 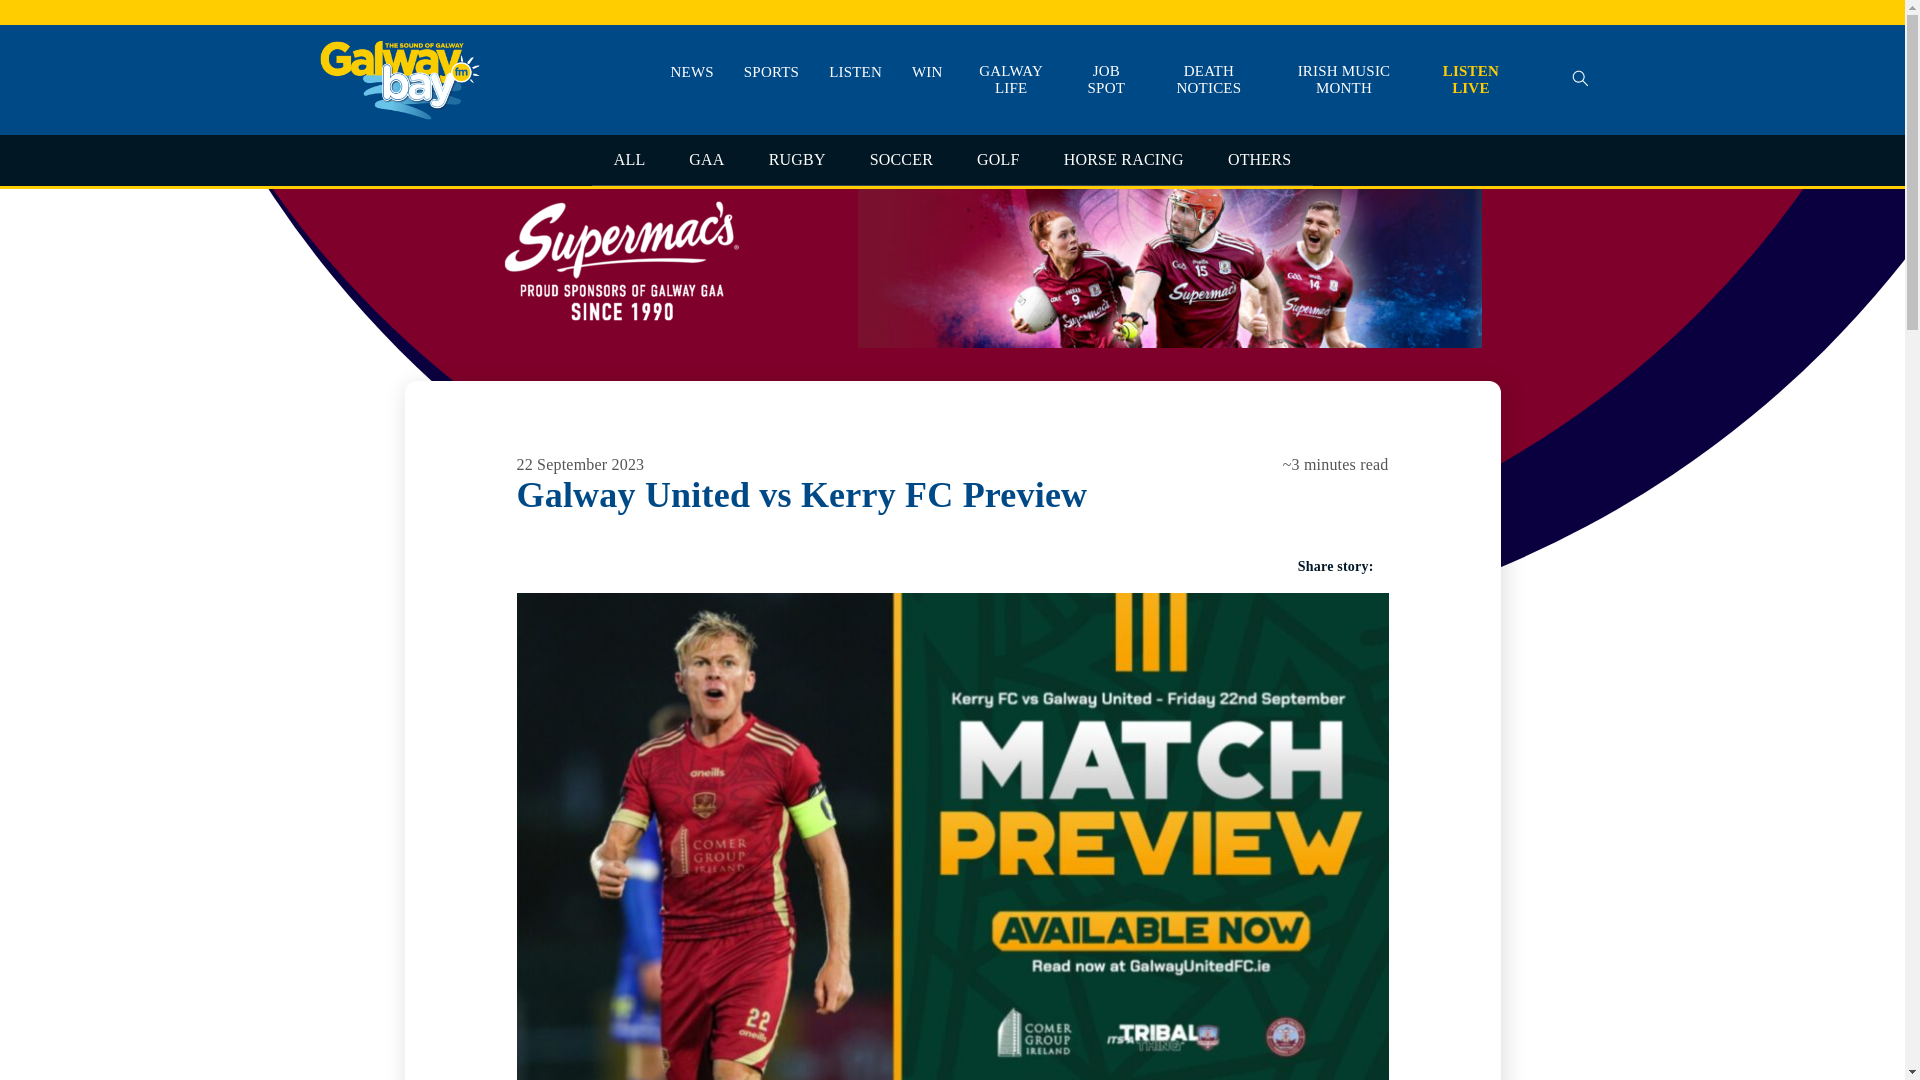 I want to click on GOLF, so click(x=998, y=160).